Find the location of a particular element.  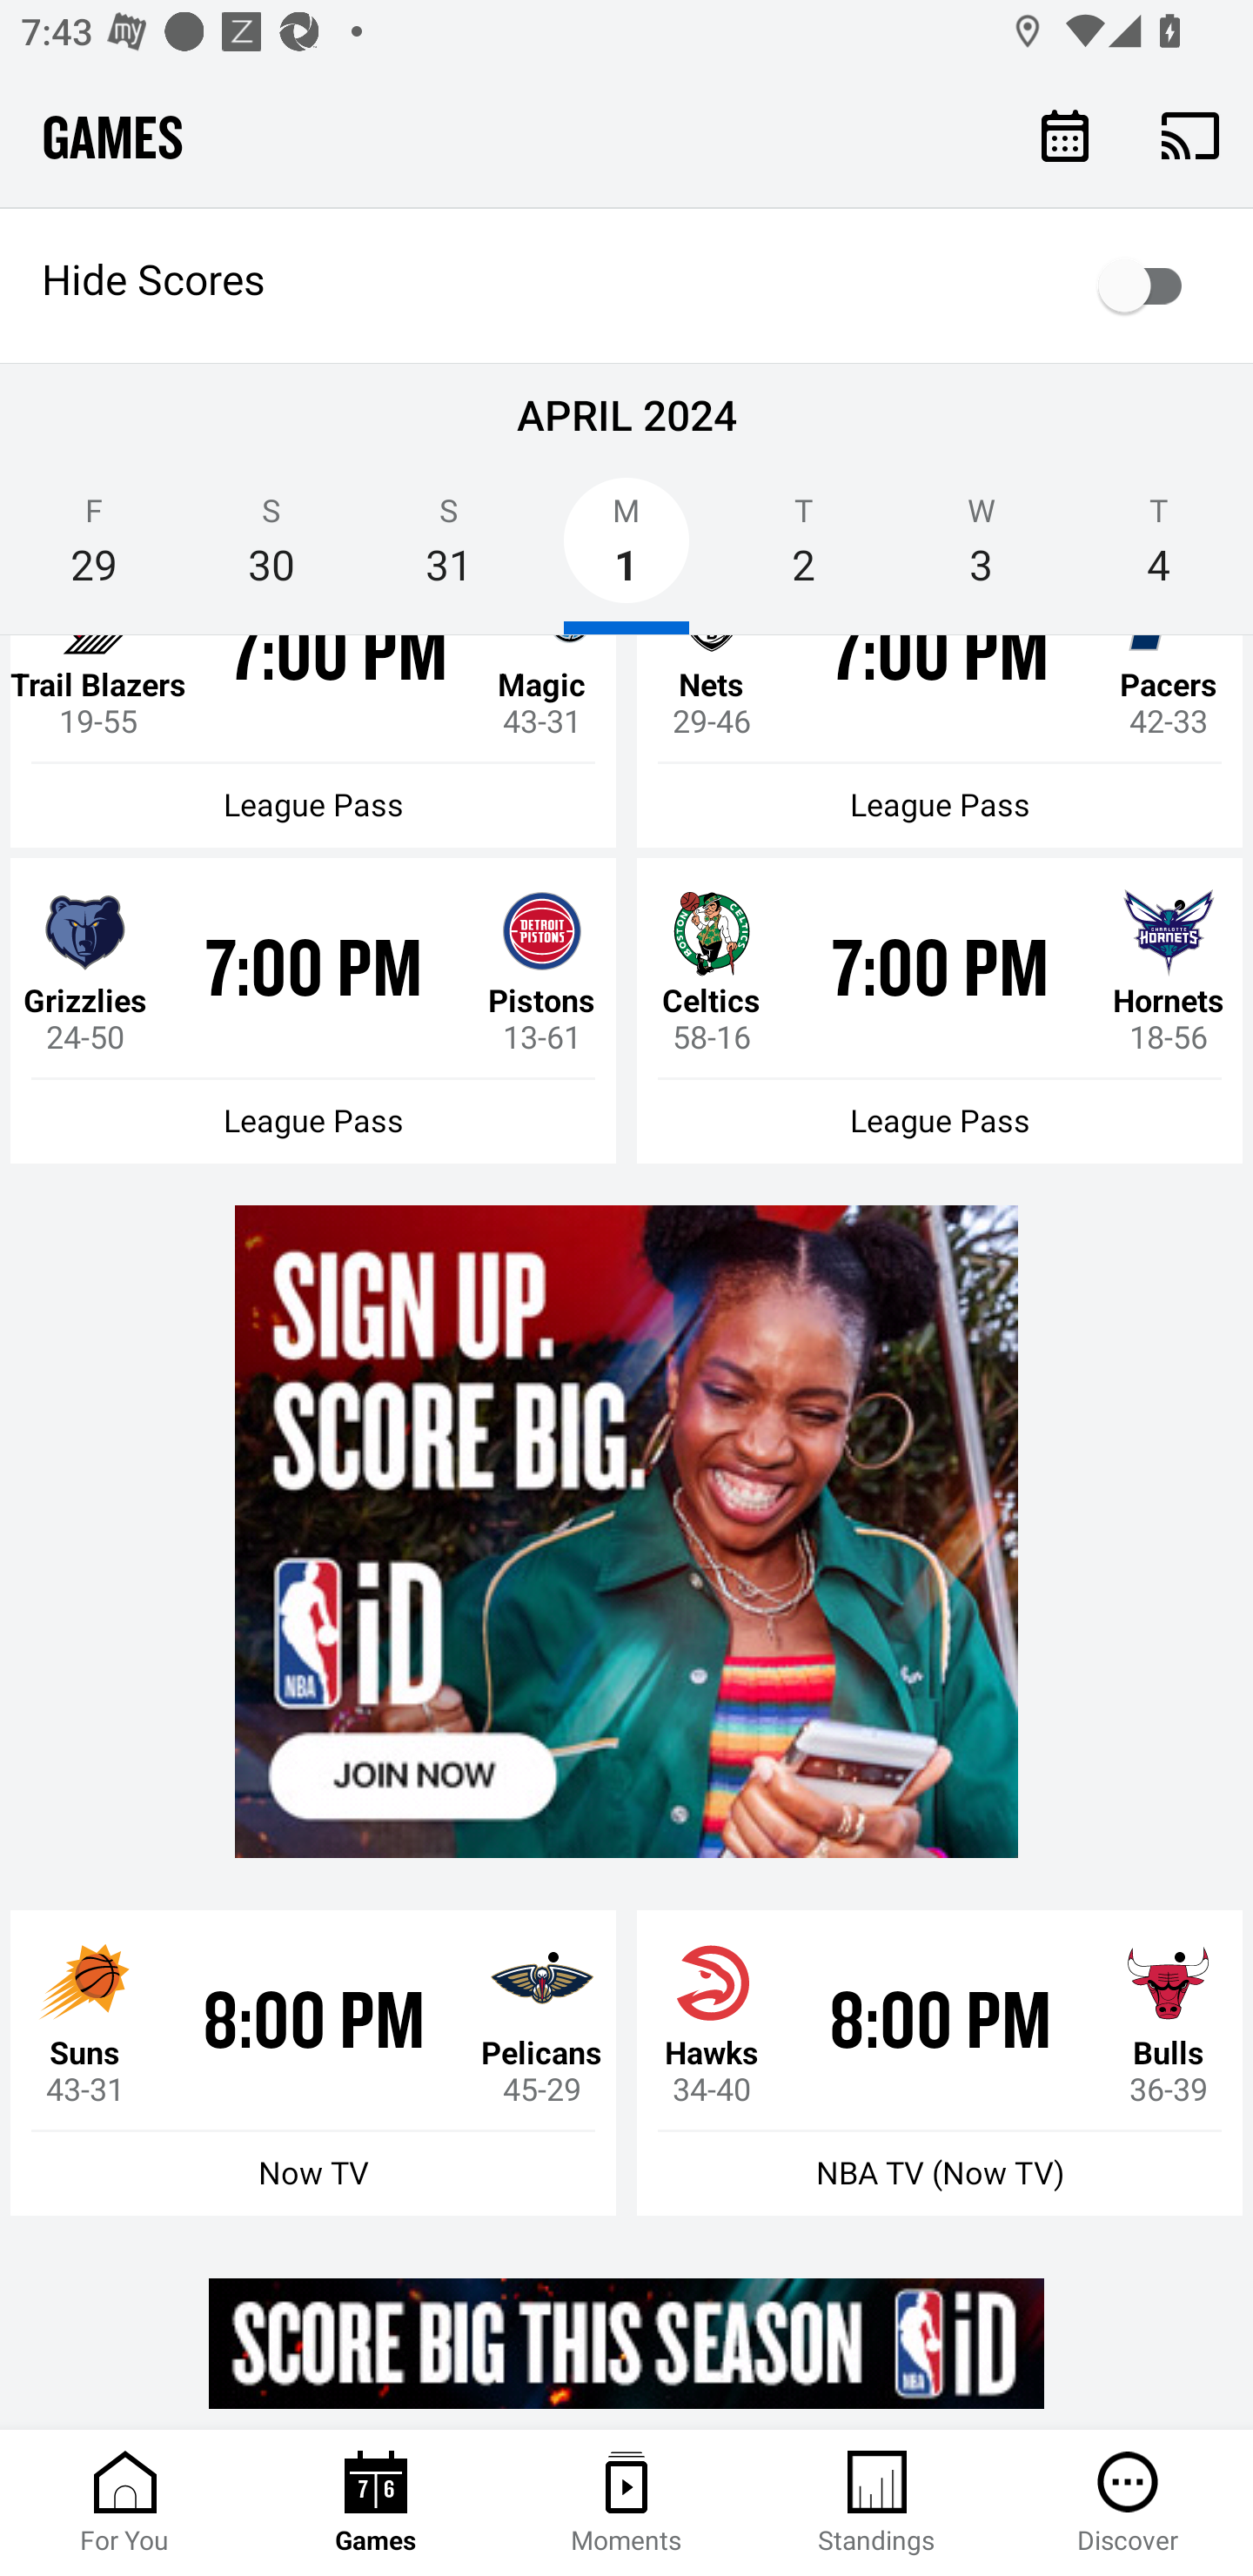

Celtics 58-16 7:00 PM Hornets 18-56 League Pass is located at coordinates (940, 1010).